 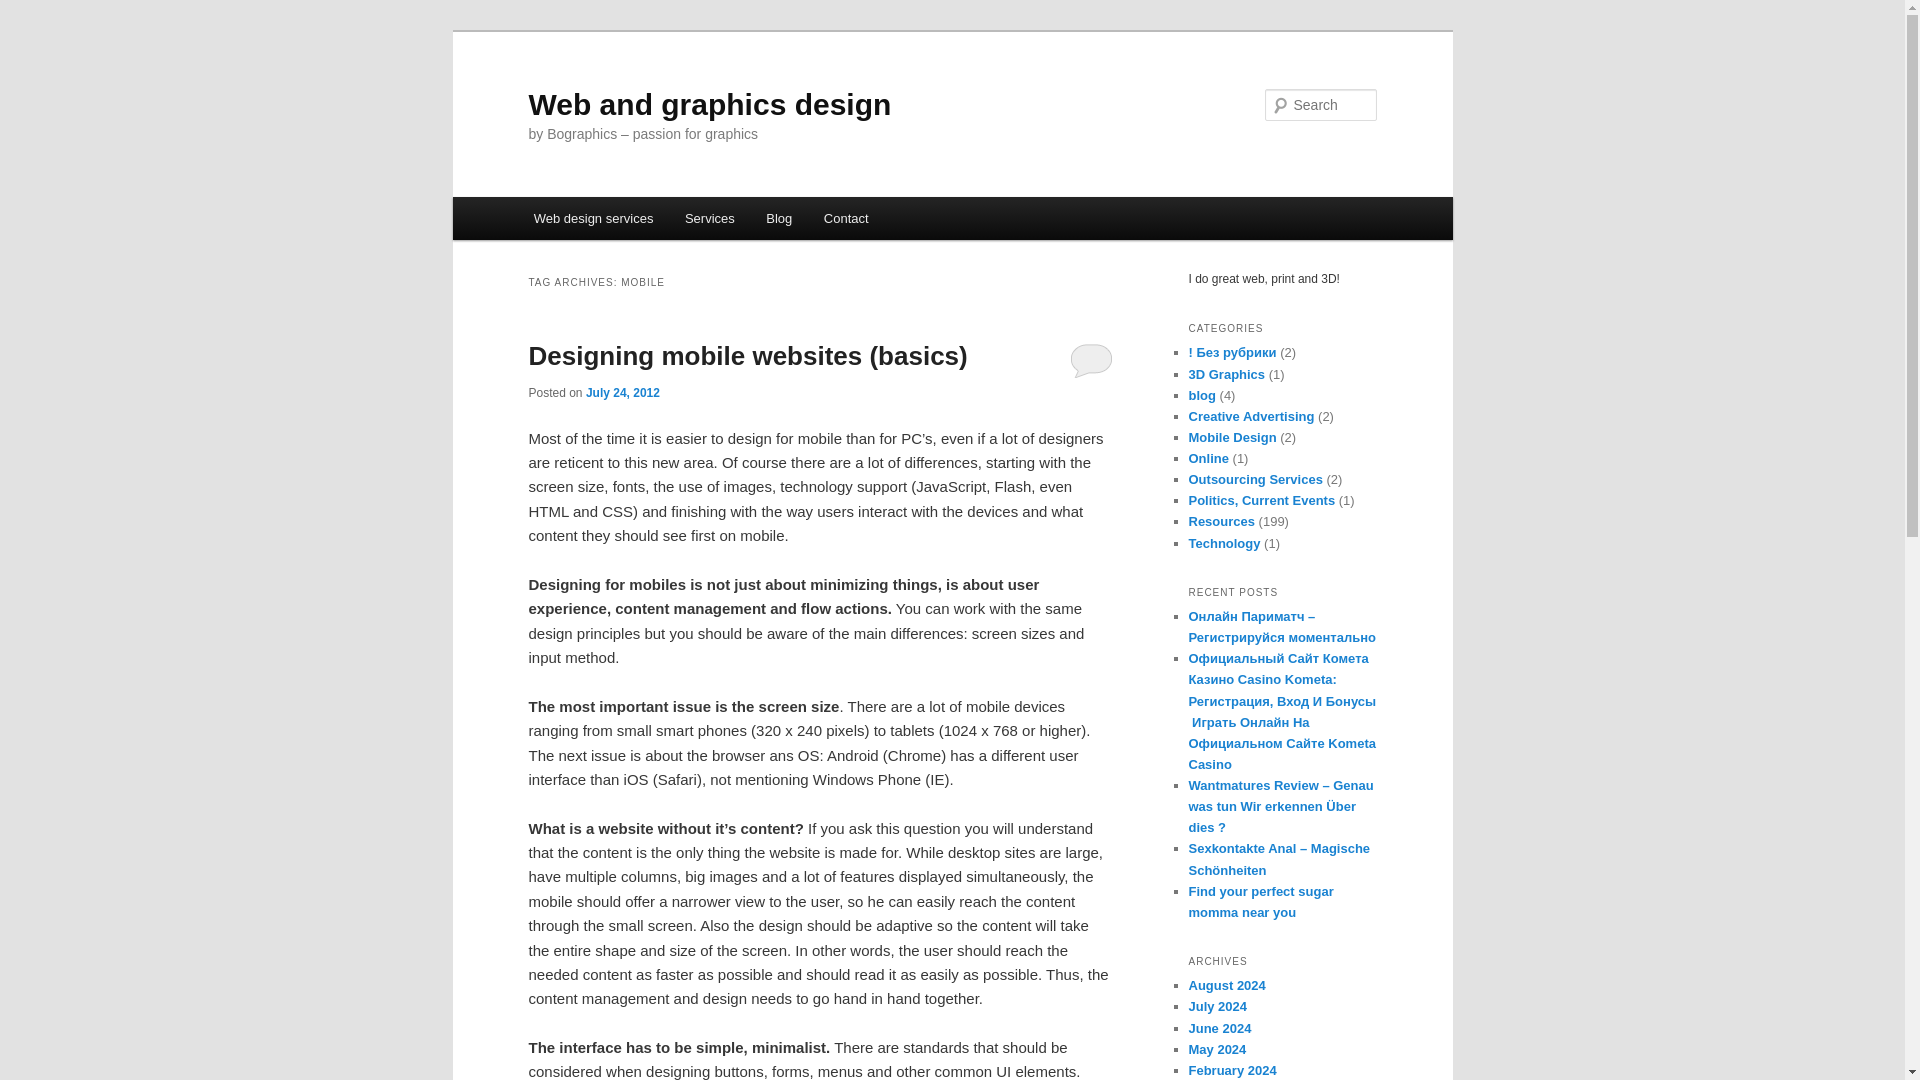 What do you see at coordinates (1250, 416) in the screenshot?
I see `Creative Advertising` at bounding box center [1250, 416].